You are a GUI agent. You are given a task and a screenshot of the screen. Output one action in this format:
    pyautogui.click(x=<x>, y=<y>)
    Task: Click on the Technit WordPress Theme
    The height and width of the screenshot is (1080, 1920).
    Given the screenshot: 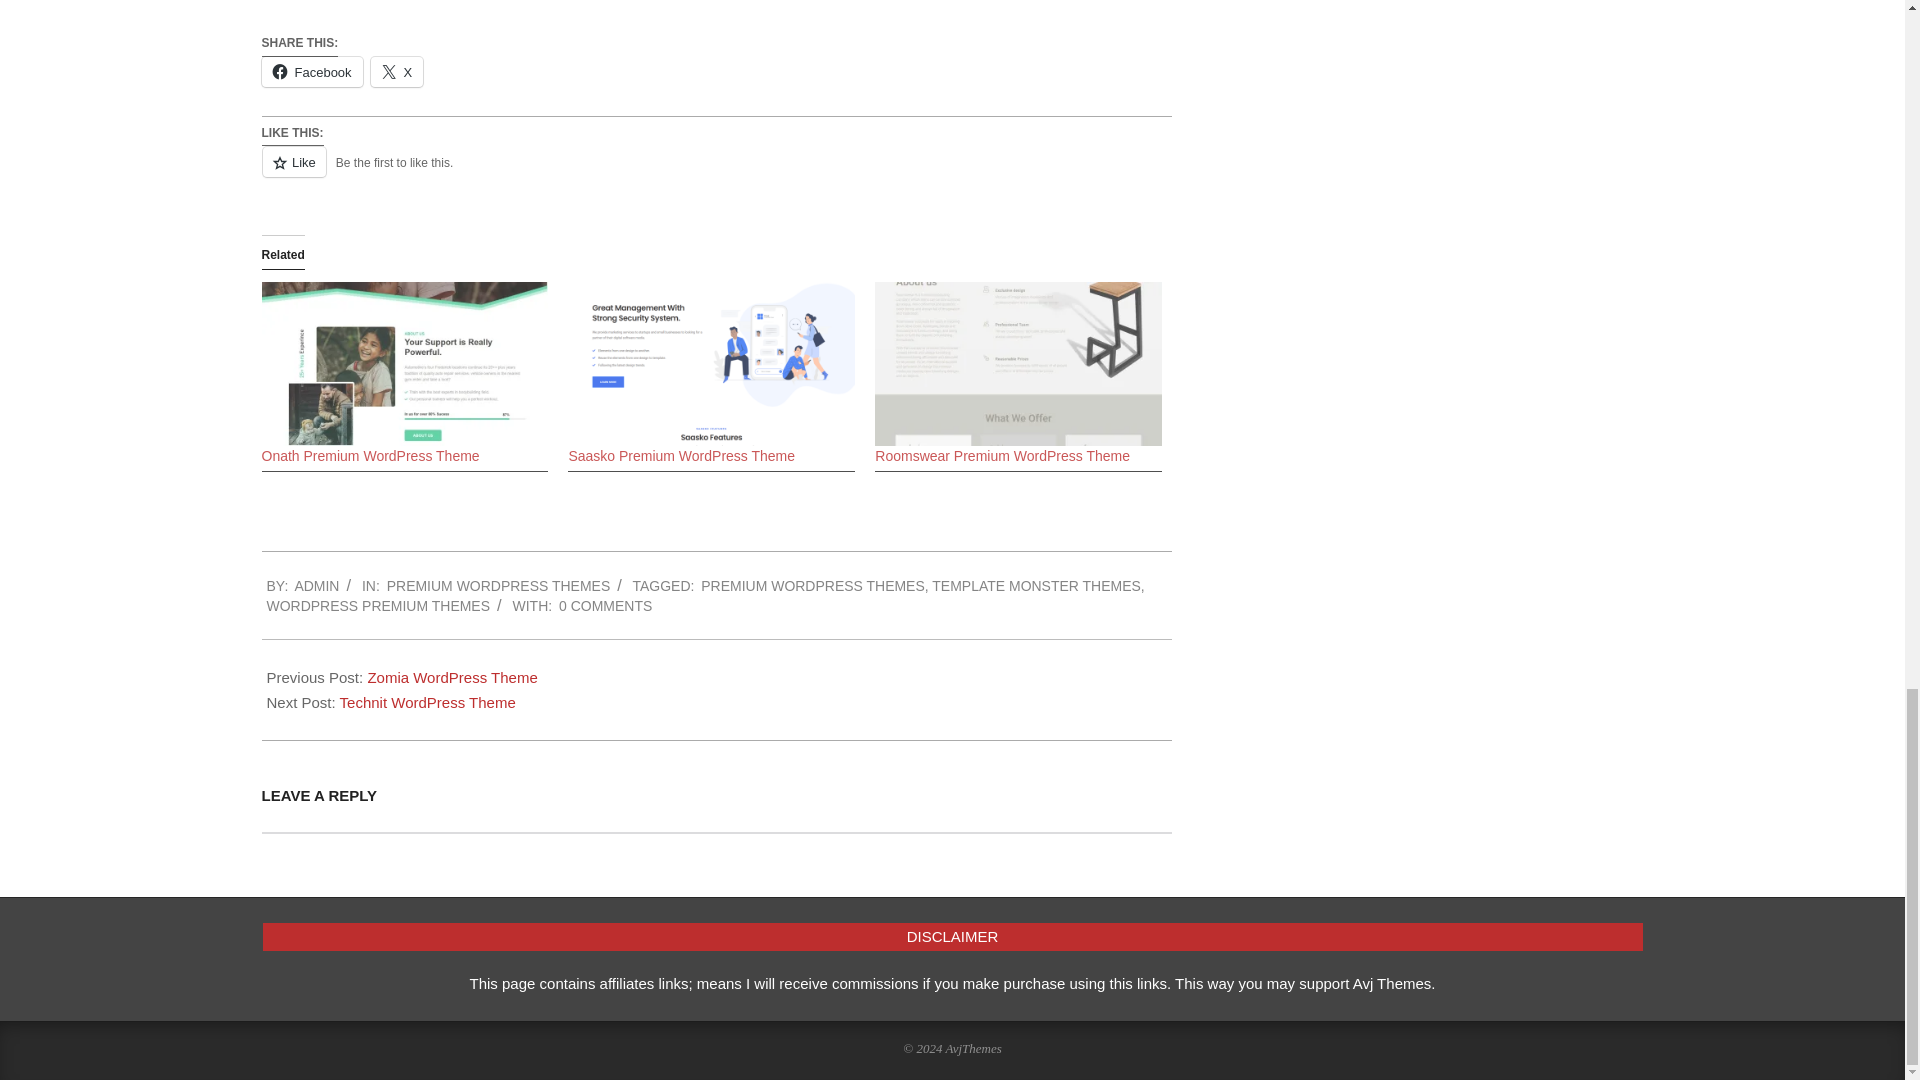 What is the action you would take?
    pyautogui.click(x=428, y=702)
    